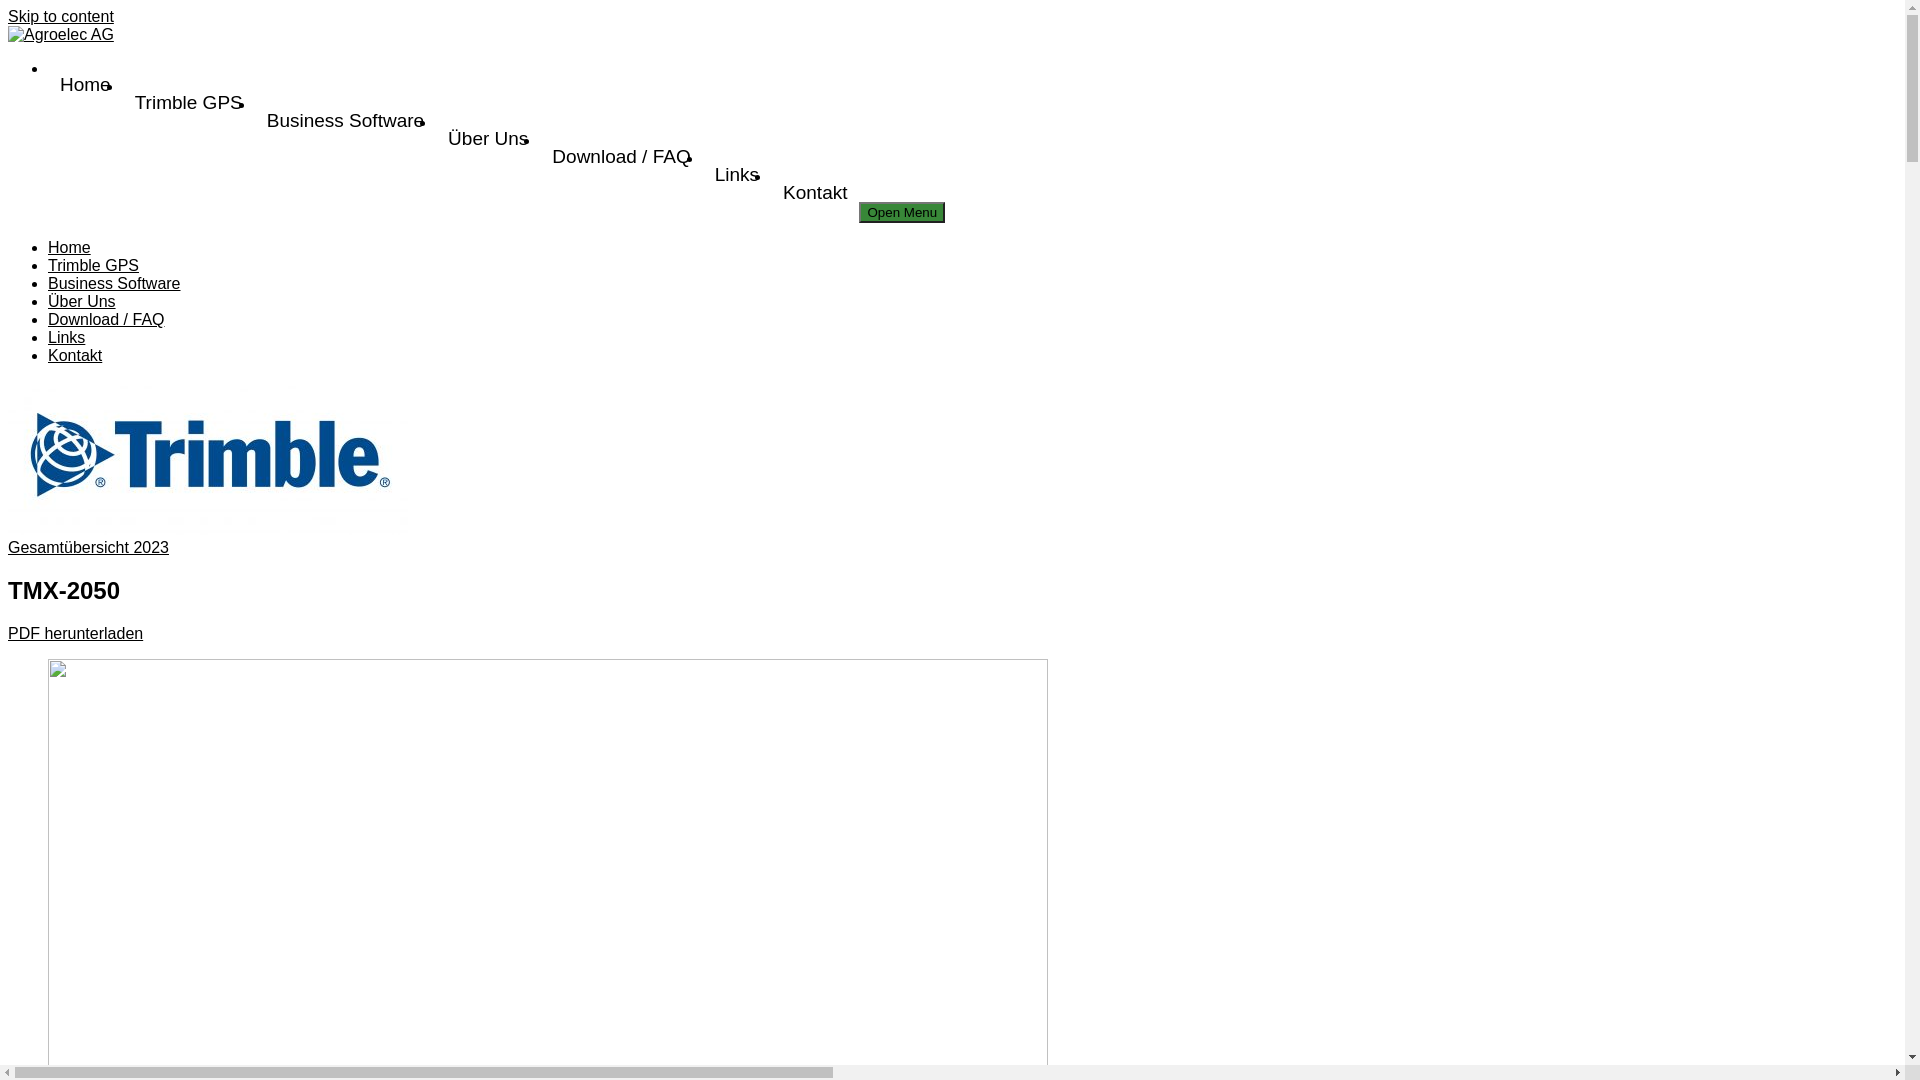  What do you see at coordinates (737, 175) in the screenshot?
I see `Links` at bounding box center [737, 175].